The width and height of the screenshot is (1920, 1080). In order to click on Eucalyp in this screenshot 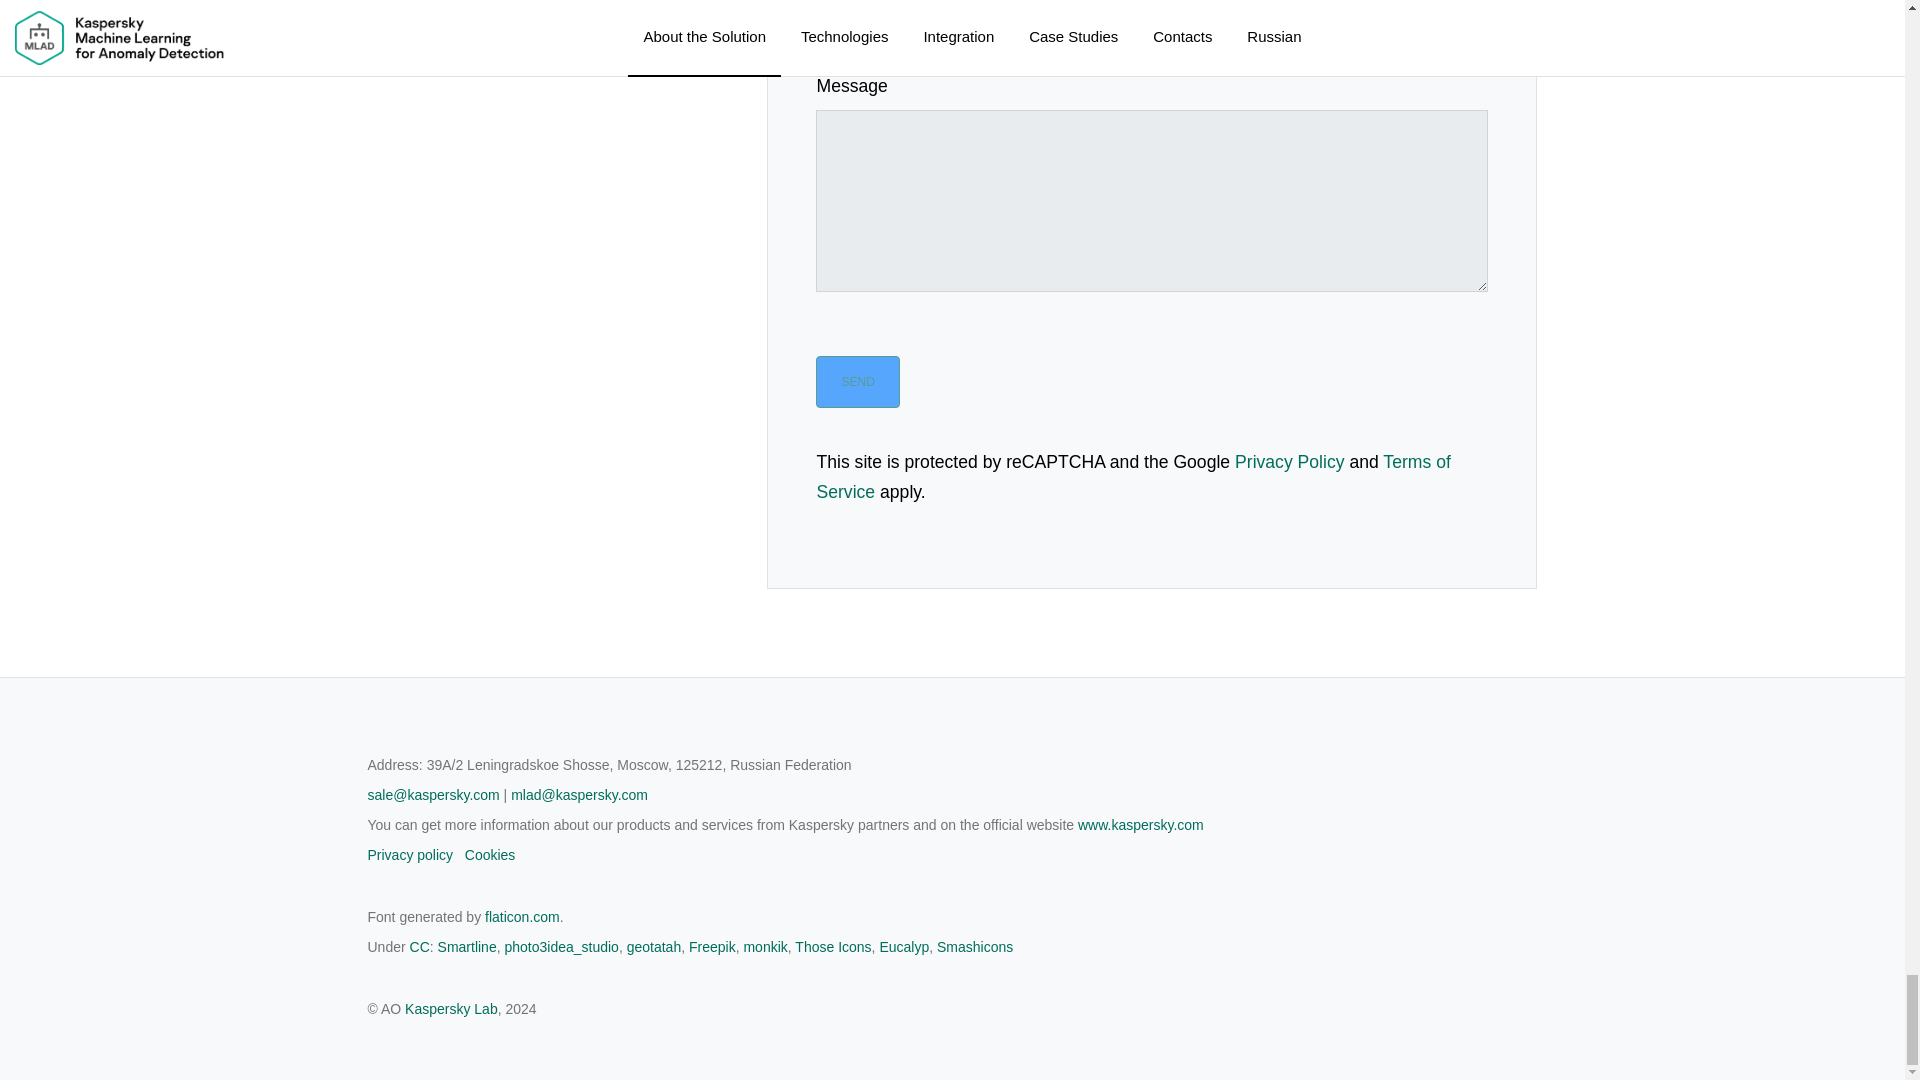, I will do `click(904, 946)`.